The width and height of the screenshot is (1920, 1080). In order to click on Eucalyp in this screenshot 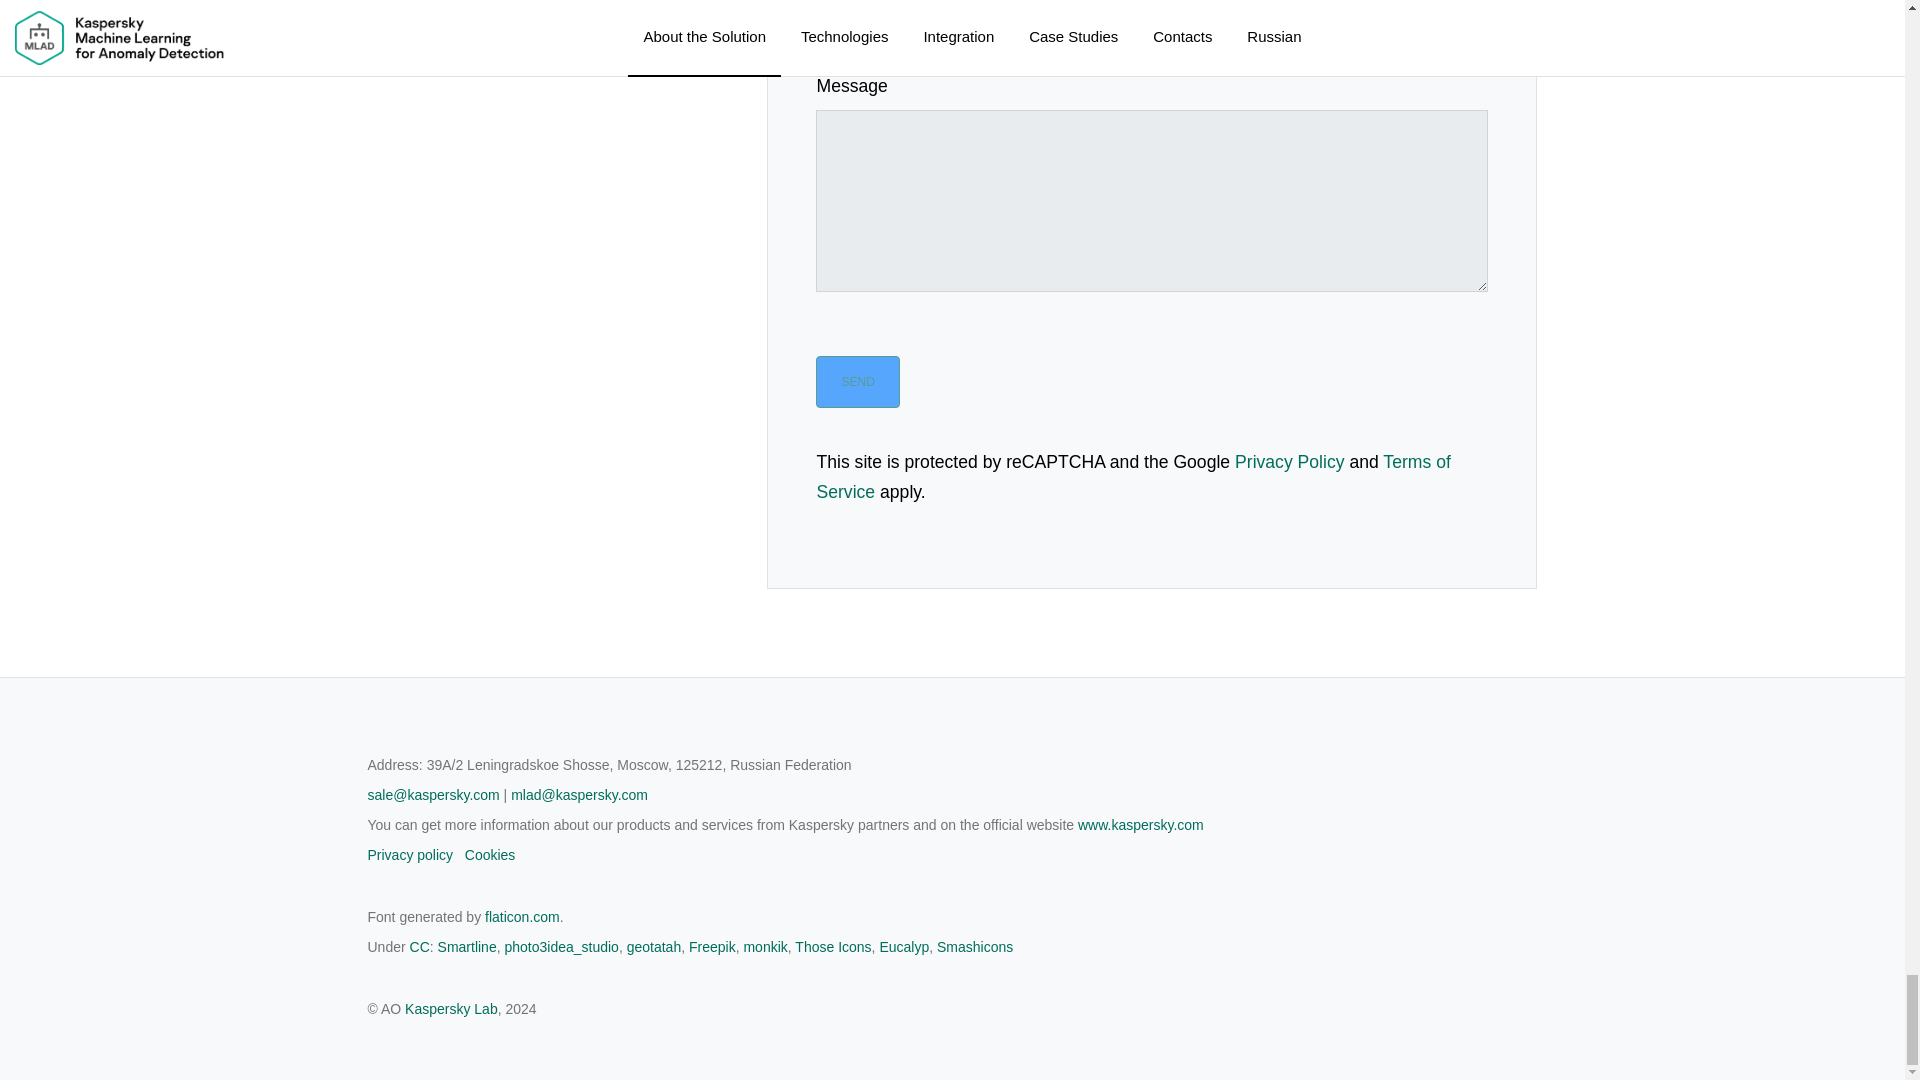, I will do `click(904, 946)`.